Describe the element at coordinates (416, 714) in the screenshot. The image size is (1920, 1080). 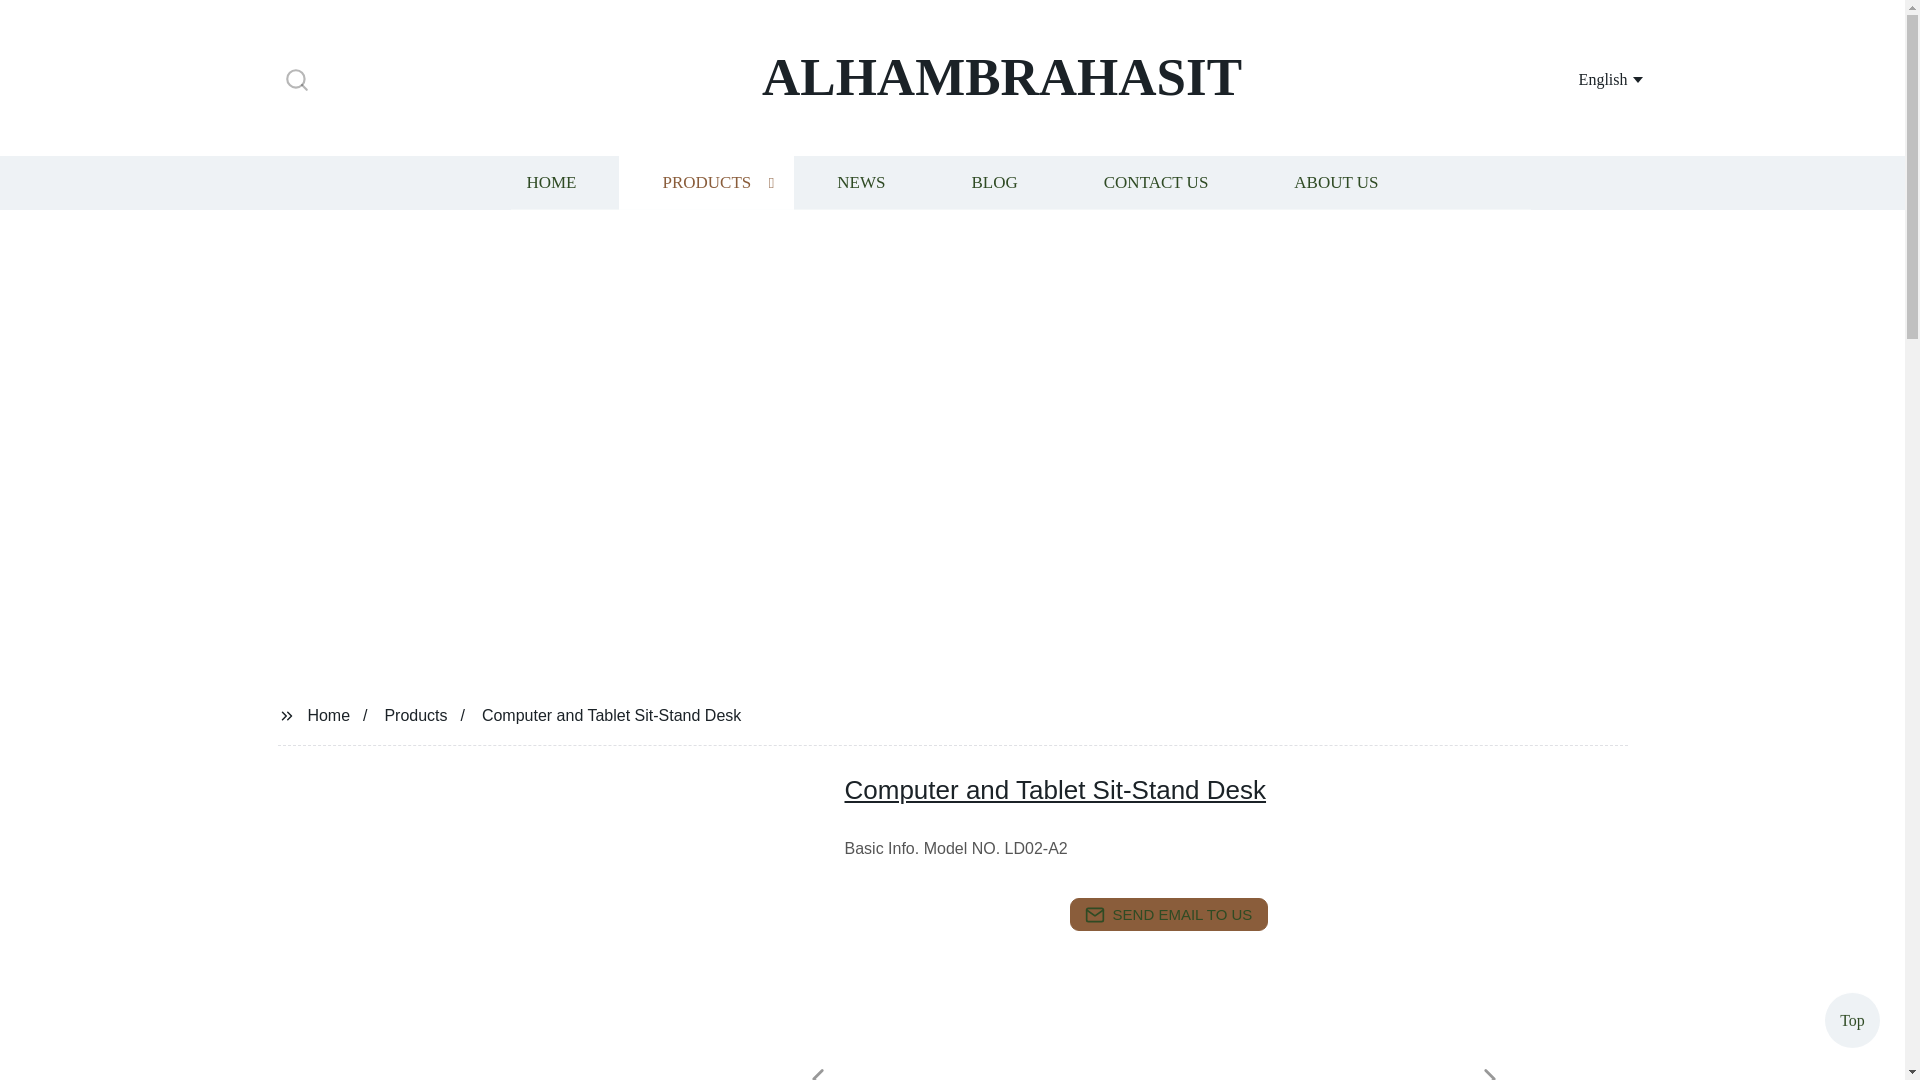
I see `Products` at that location.